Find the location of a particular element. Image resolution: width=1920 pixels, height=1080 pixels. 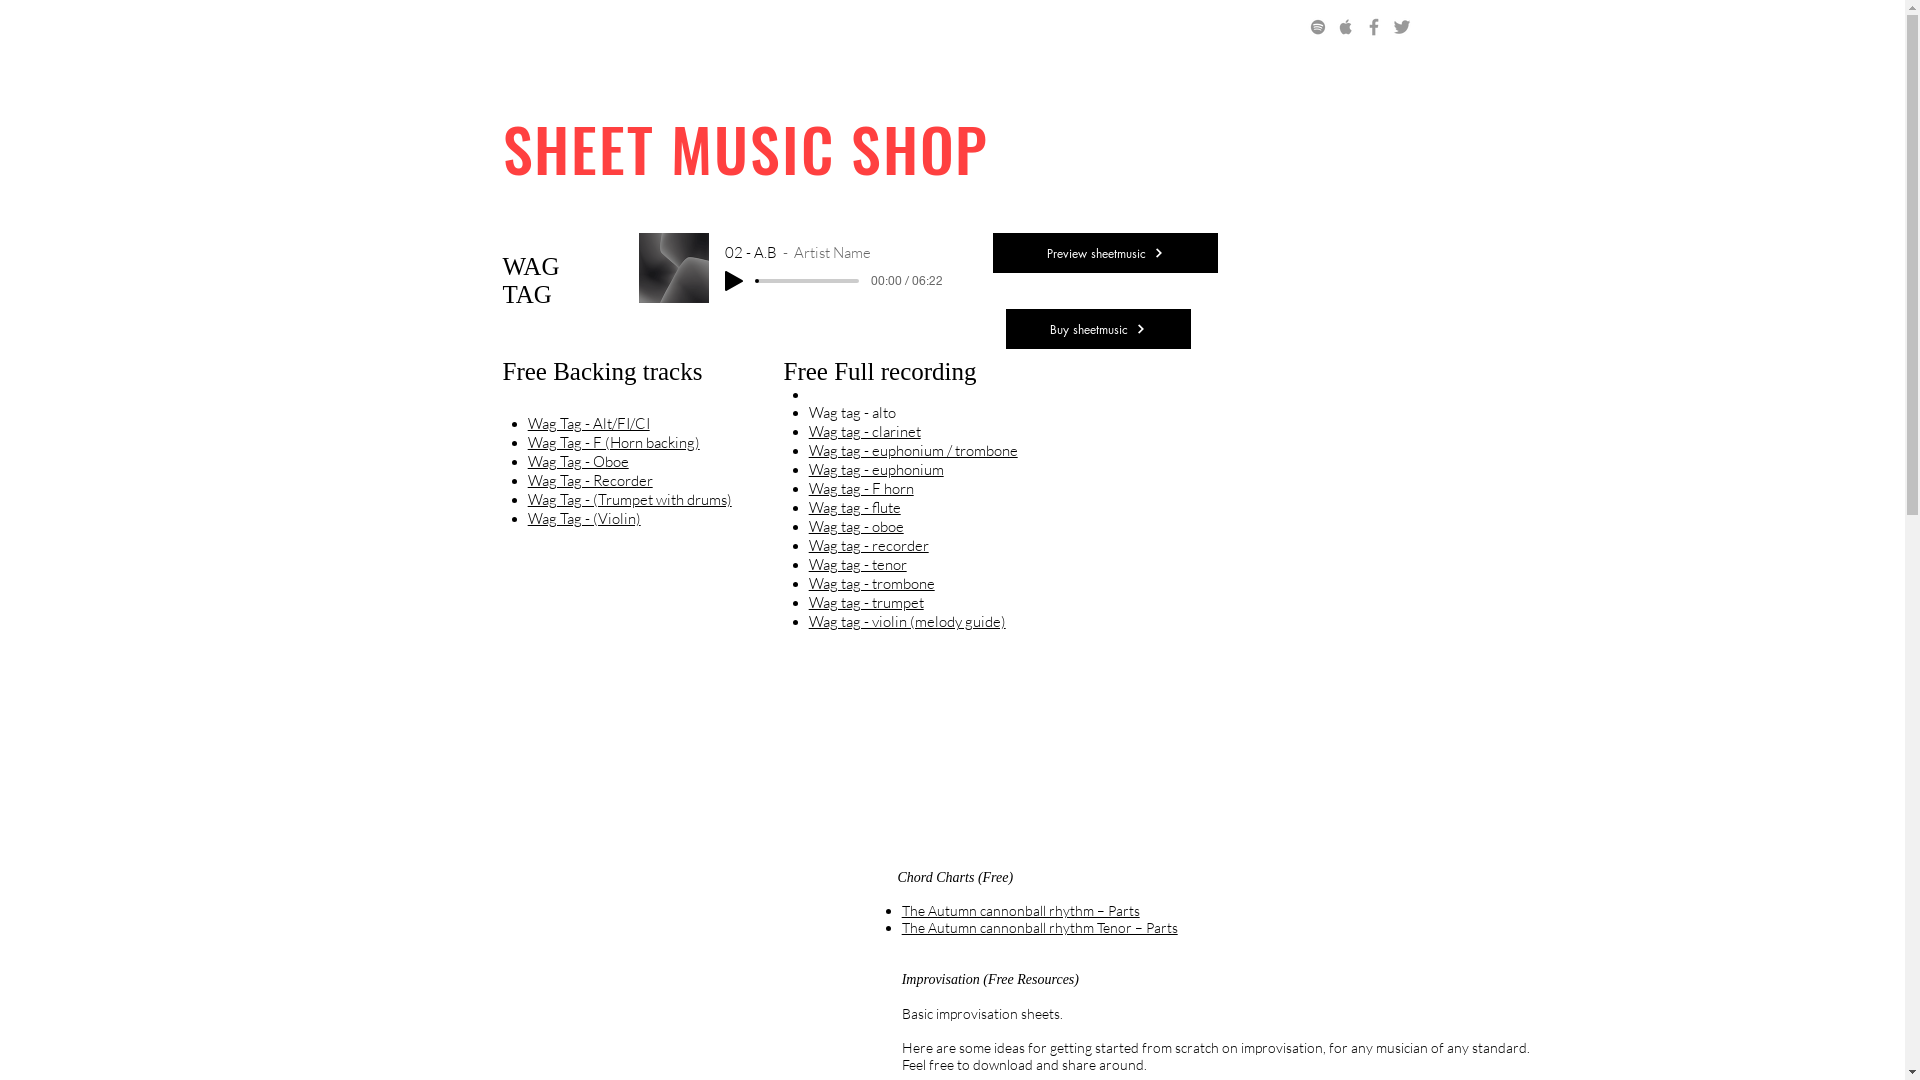

Wag Tag - Oboe is located at coordinates (578, 462).